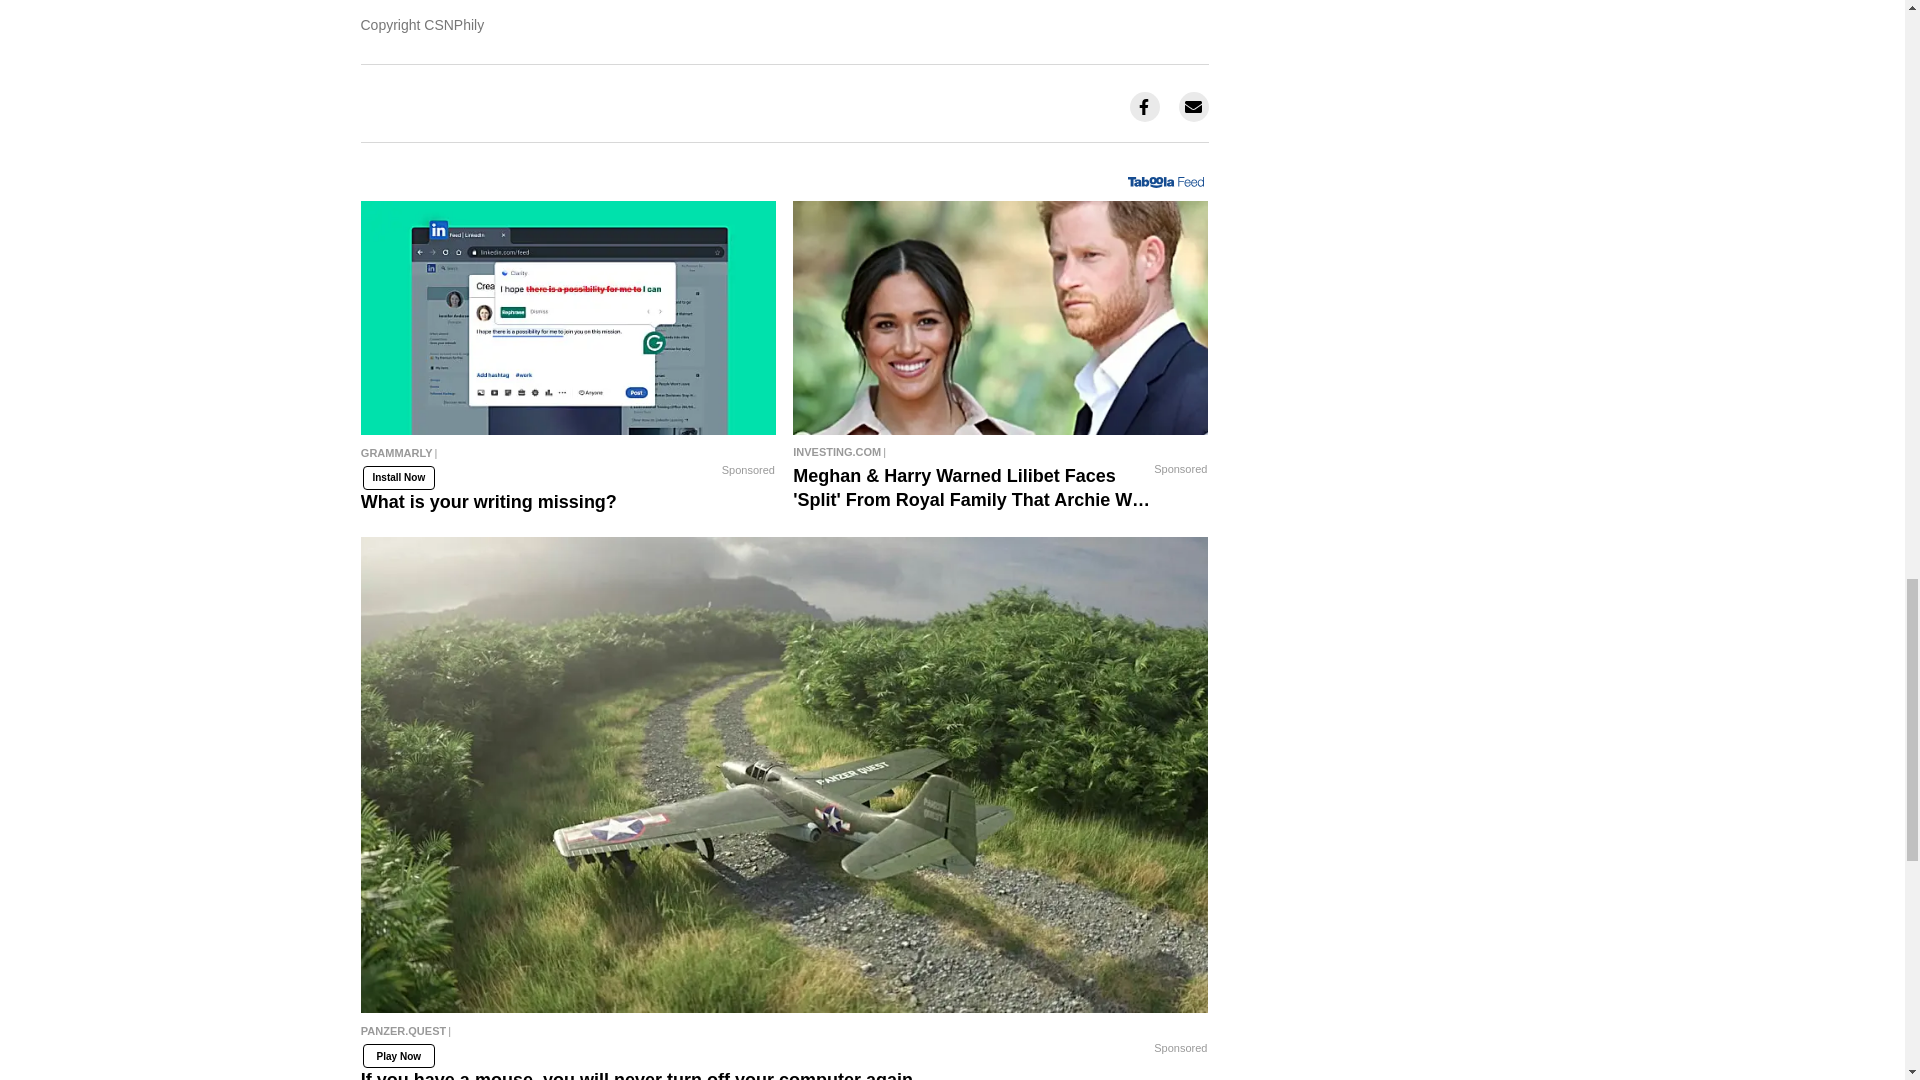  I want to click on Sponsored, so click(748, 470).